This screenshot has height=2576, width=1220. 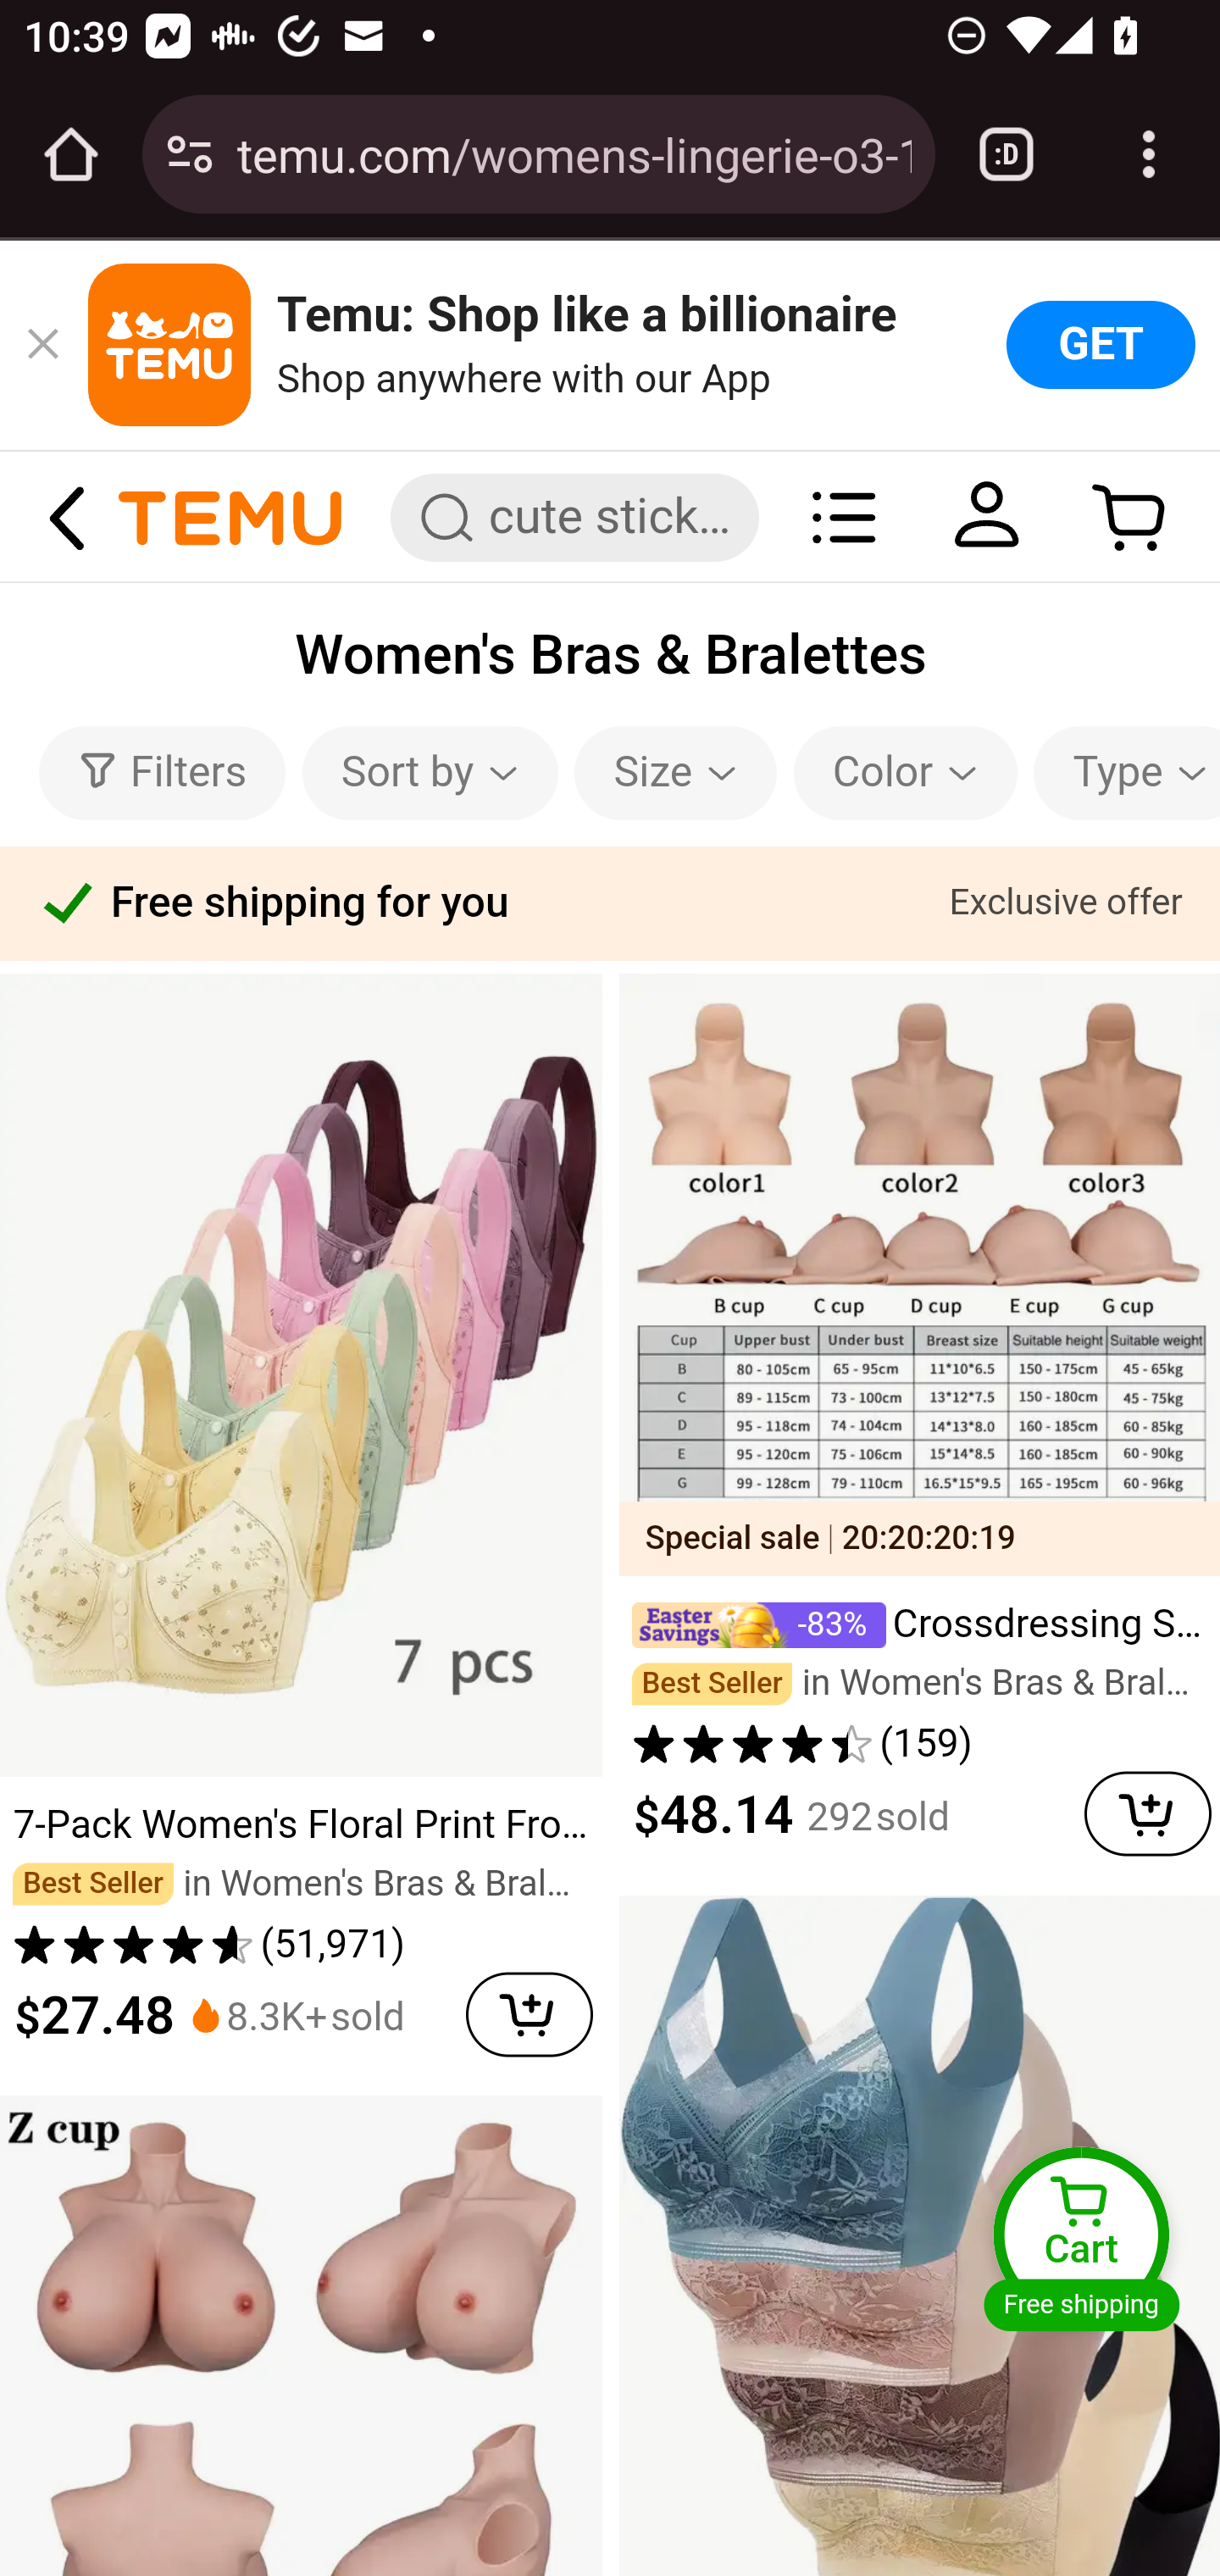 I want to click on Search Temu Search field, so click(x=574, y=517).